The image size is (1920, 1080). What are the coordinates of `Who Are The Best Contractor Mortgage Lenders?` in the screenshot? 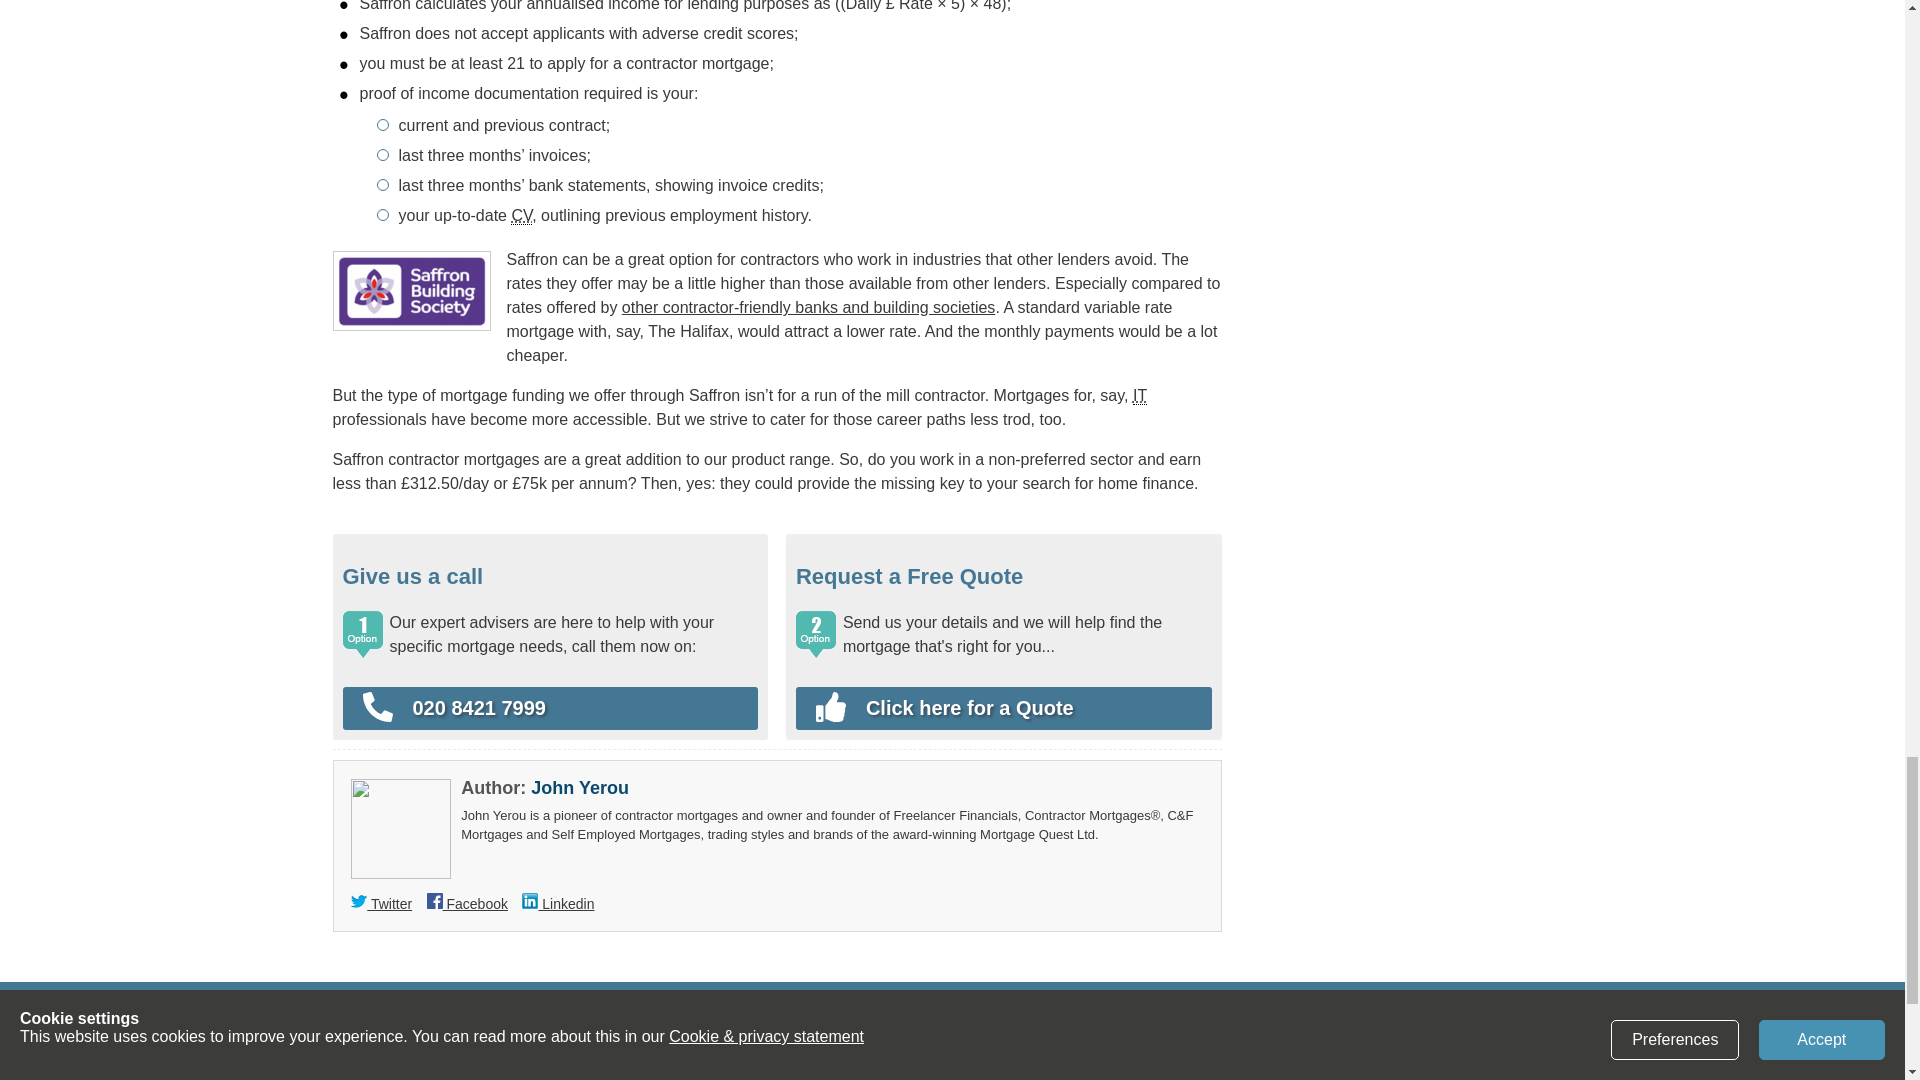 It's located at (809, 308).